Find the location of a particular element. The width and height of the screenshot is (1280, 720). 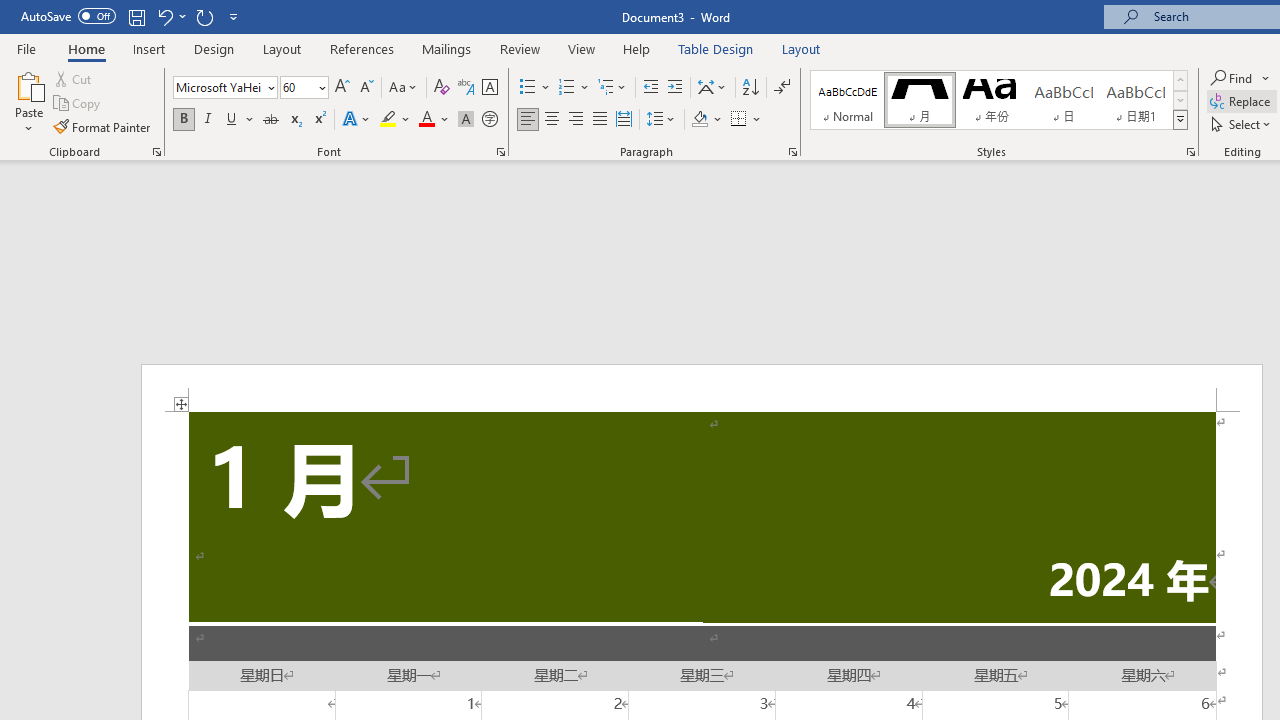

Underline is located at coordinates (232, 120).